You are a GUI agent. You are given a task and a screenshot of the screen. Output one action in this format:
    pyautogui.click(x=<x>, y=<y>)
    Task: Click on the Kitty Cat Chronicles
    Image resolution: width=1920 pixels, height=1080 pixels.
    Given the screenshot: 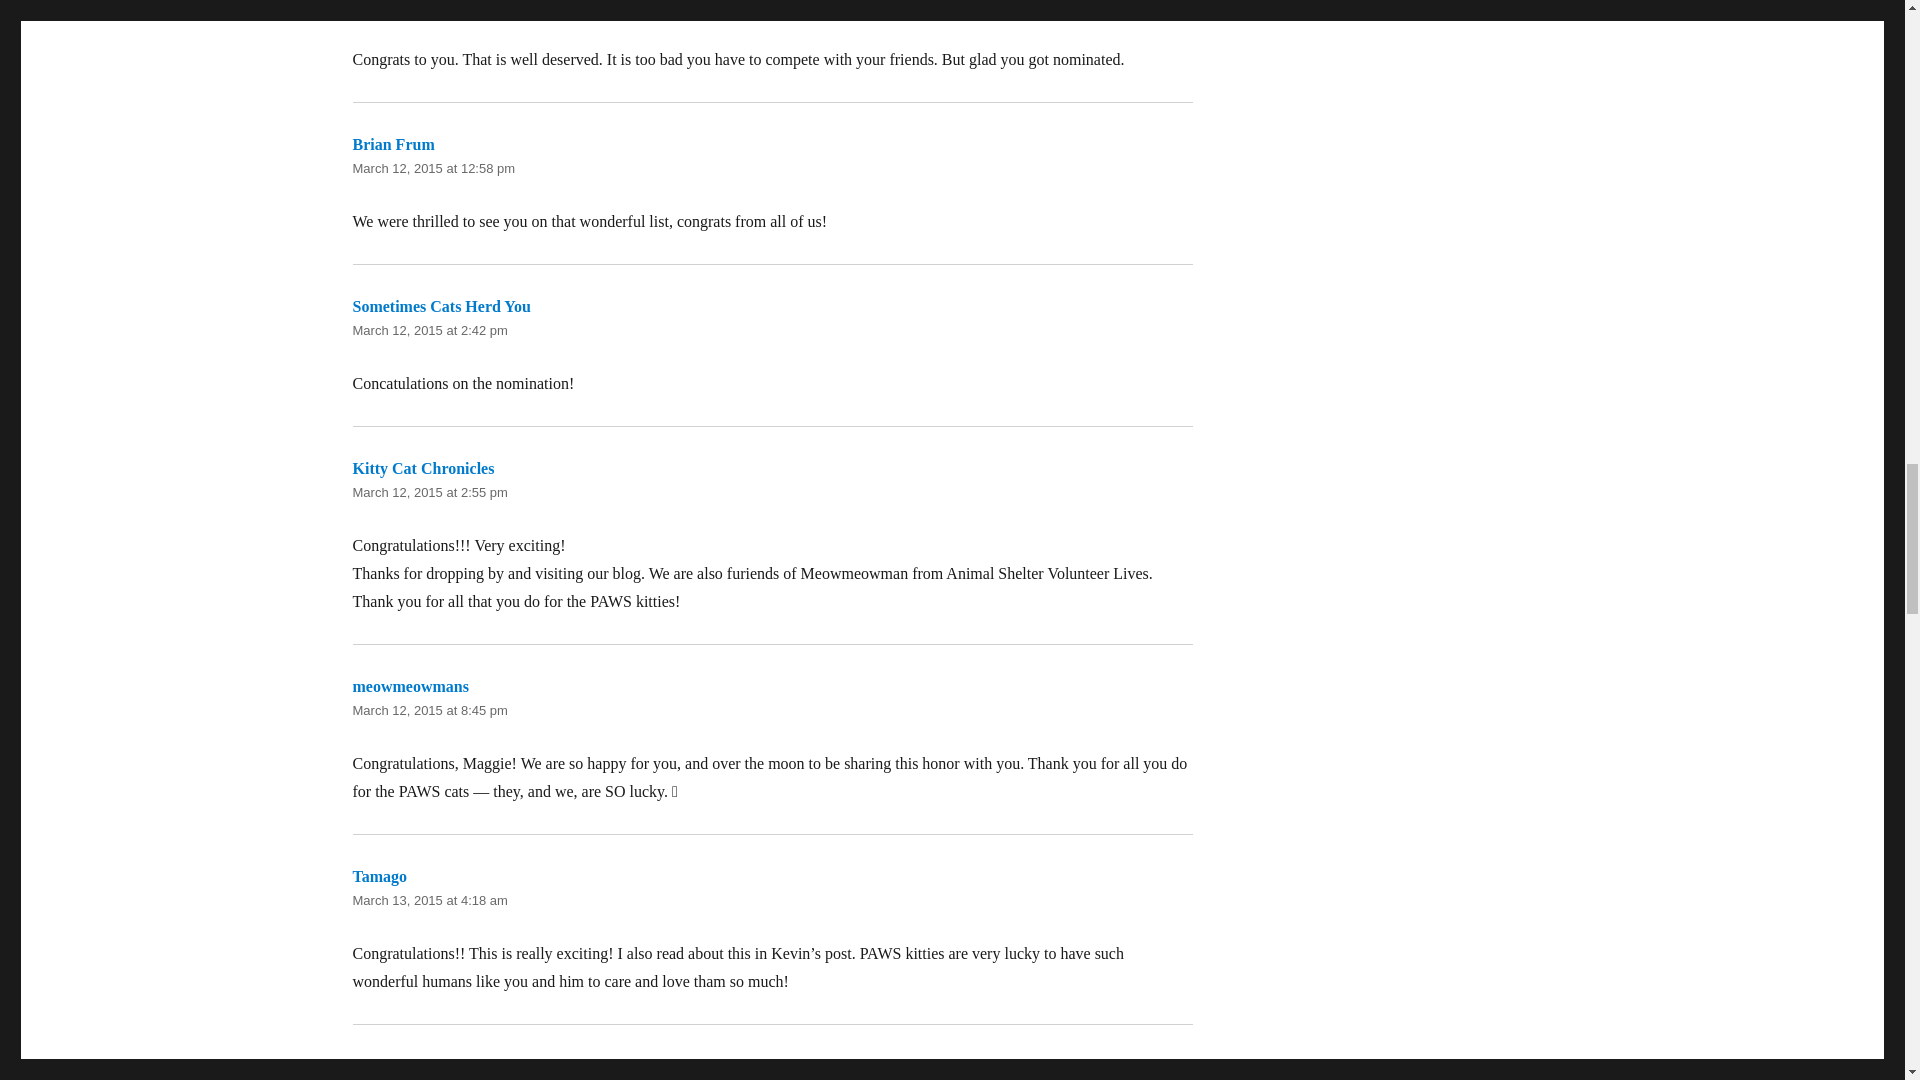 What is the action you would take?
    pyautogui.click(x=422, y=468)
    